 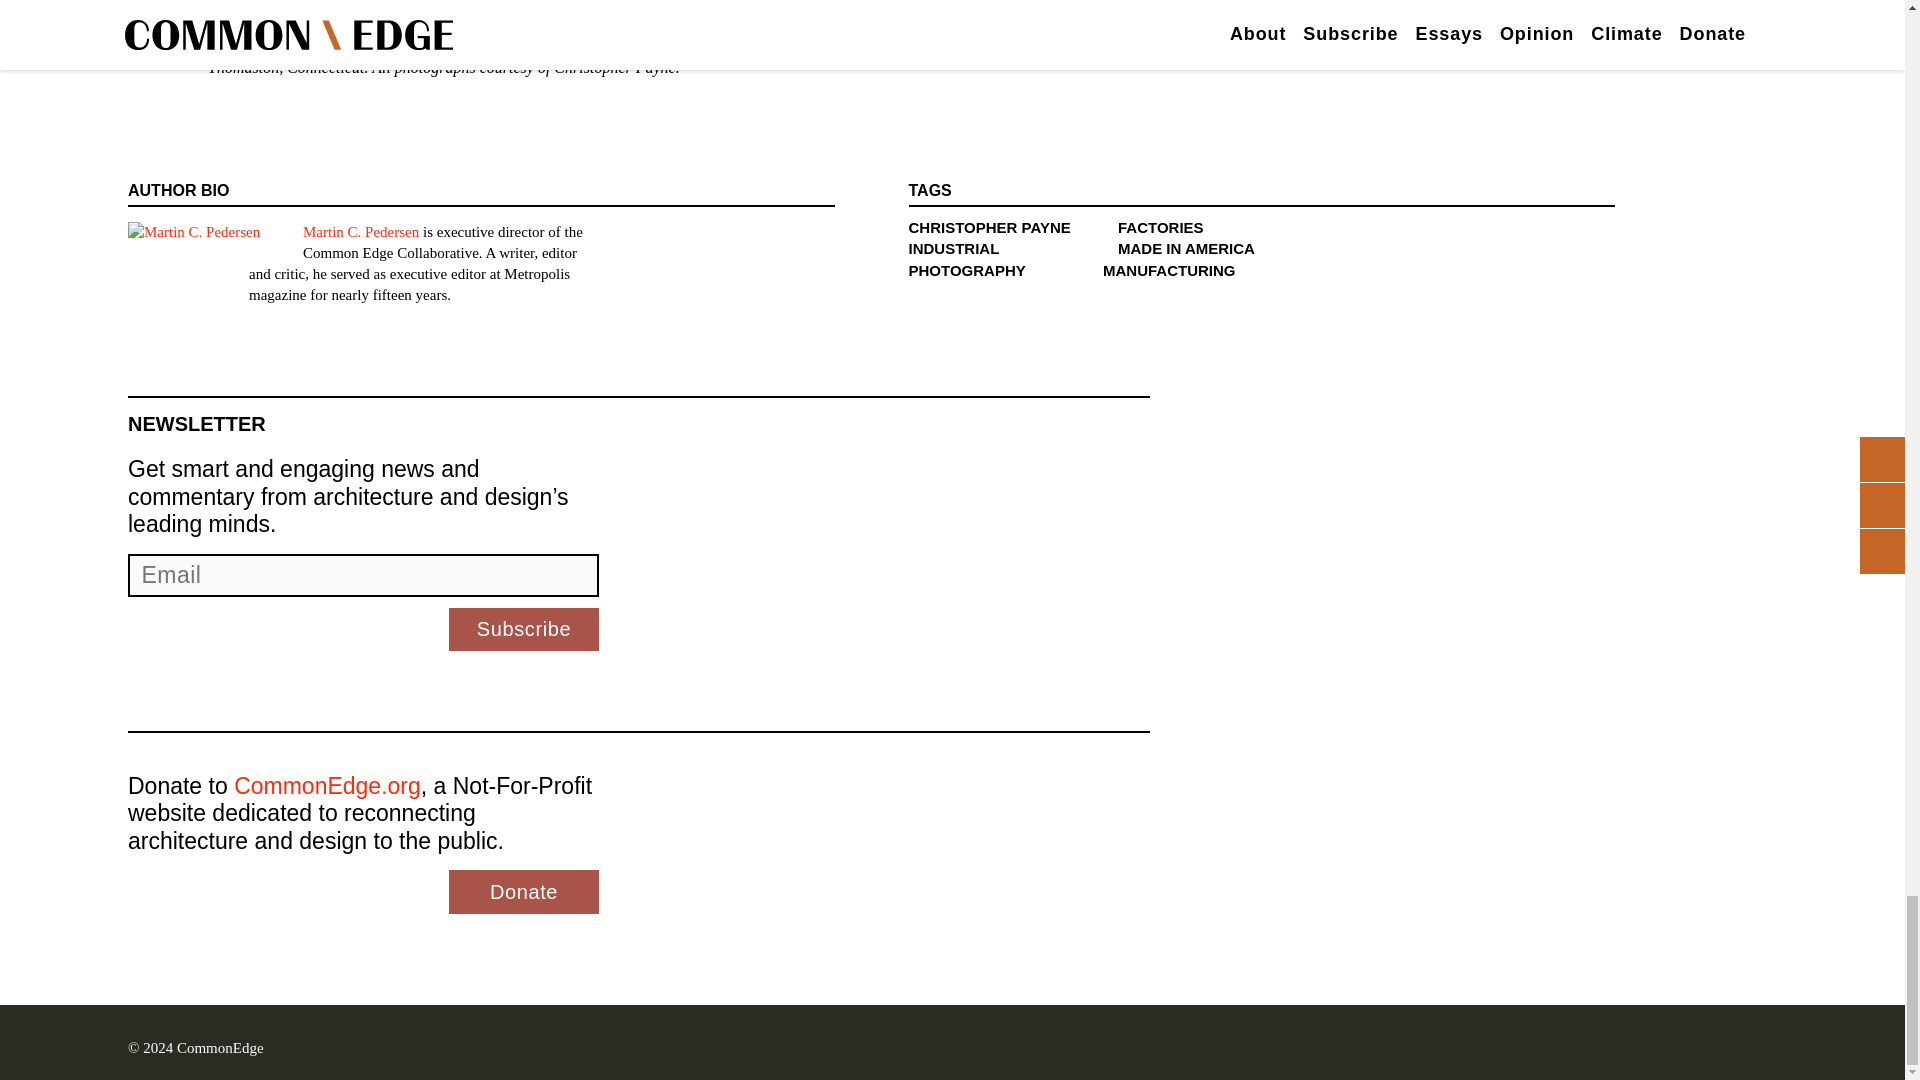 What do you see at coordinates (1169, 270) in the screenshot?
I see `MANUFACTURING` at bounding box center [1169, 270].